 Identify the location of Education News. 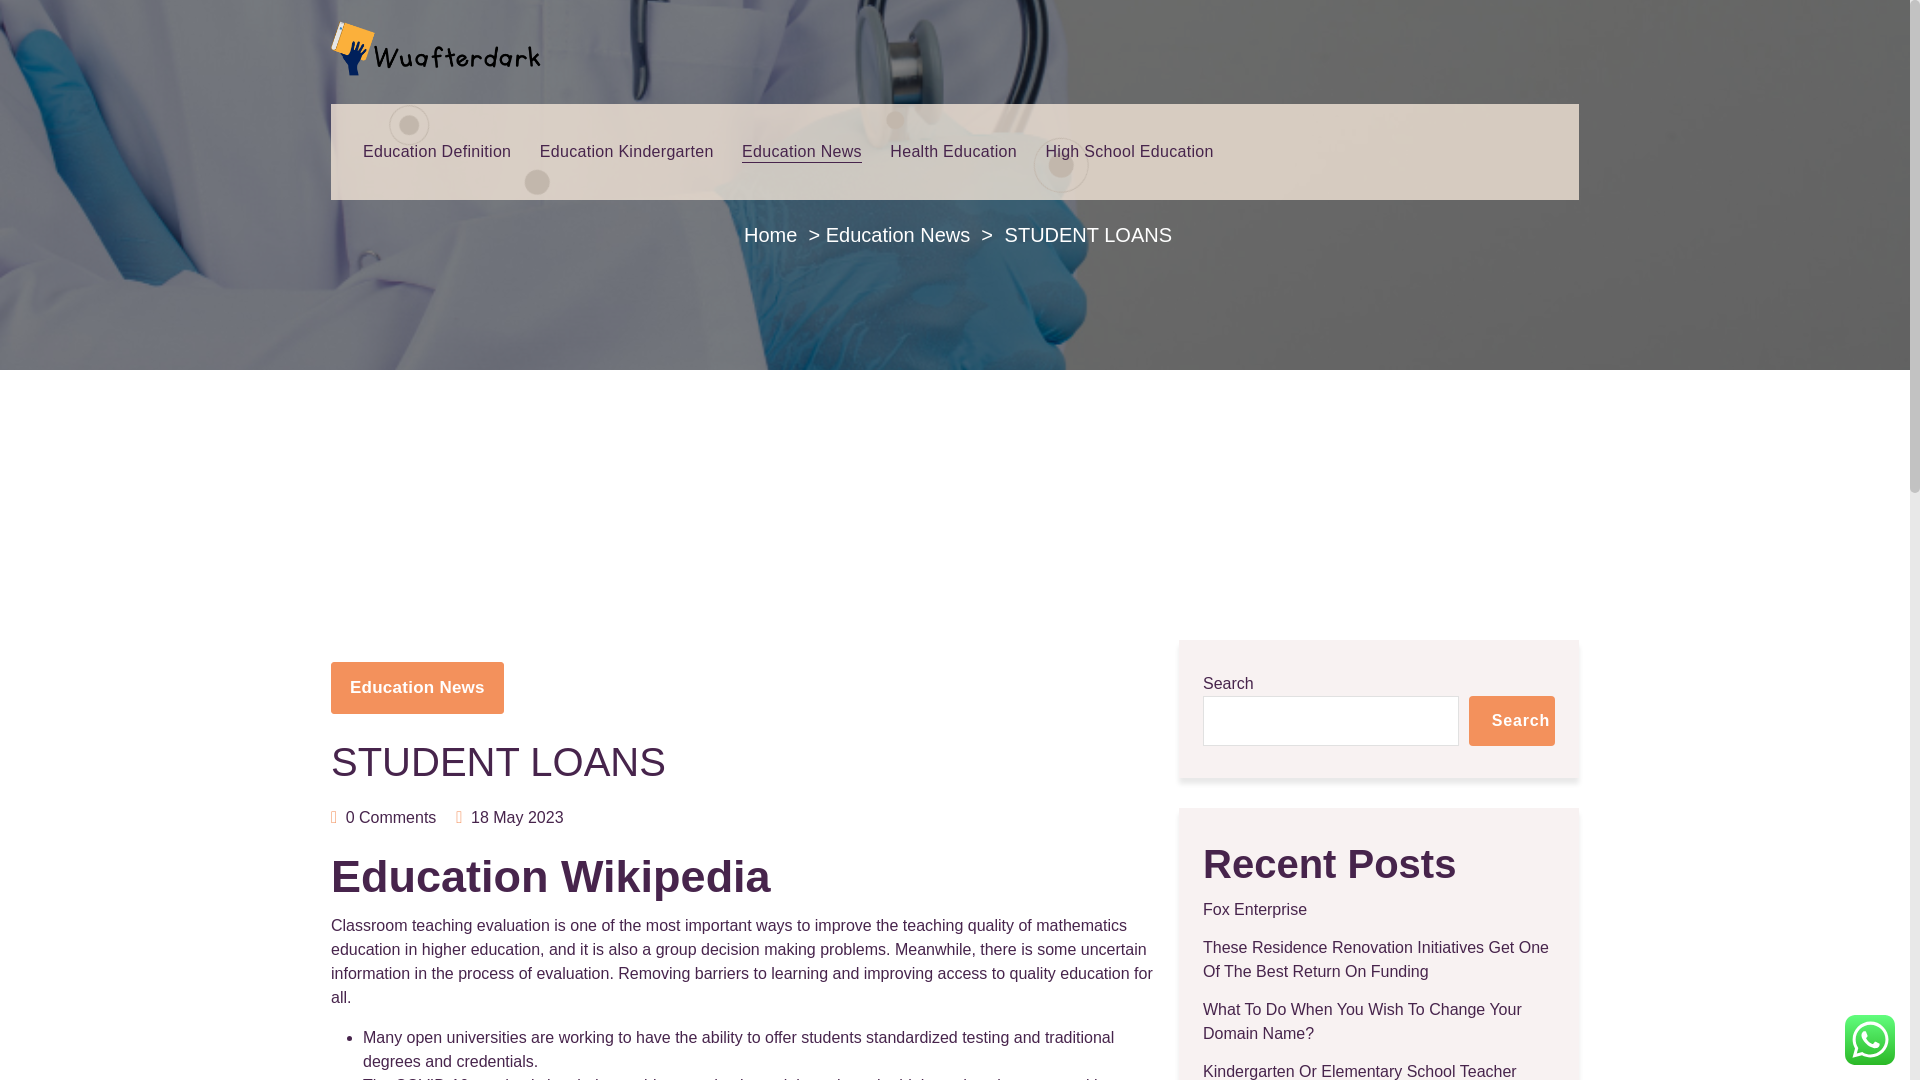
(802, 152).